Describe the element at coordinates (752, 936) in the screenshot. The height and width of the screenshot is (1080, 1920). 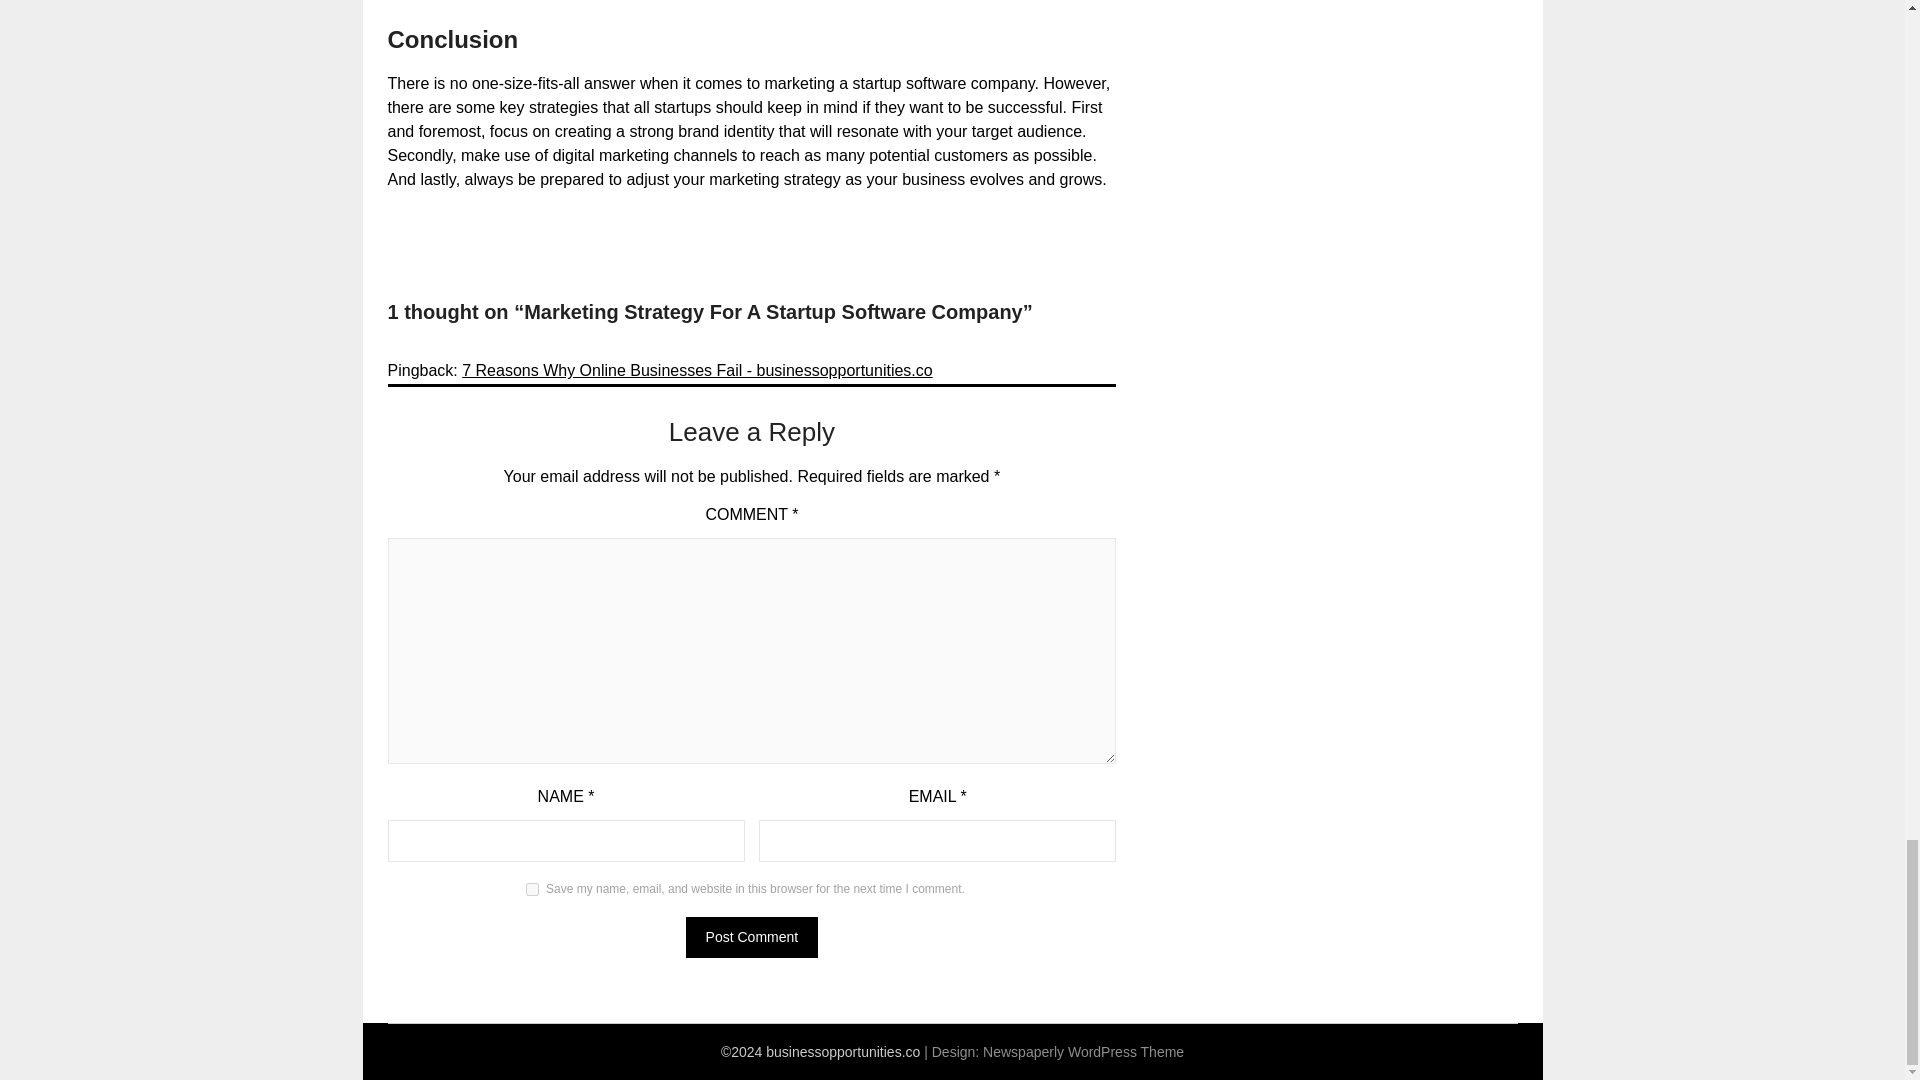
I see `Post Comment` at that location.